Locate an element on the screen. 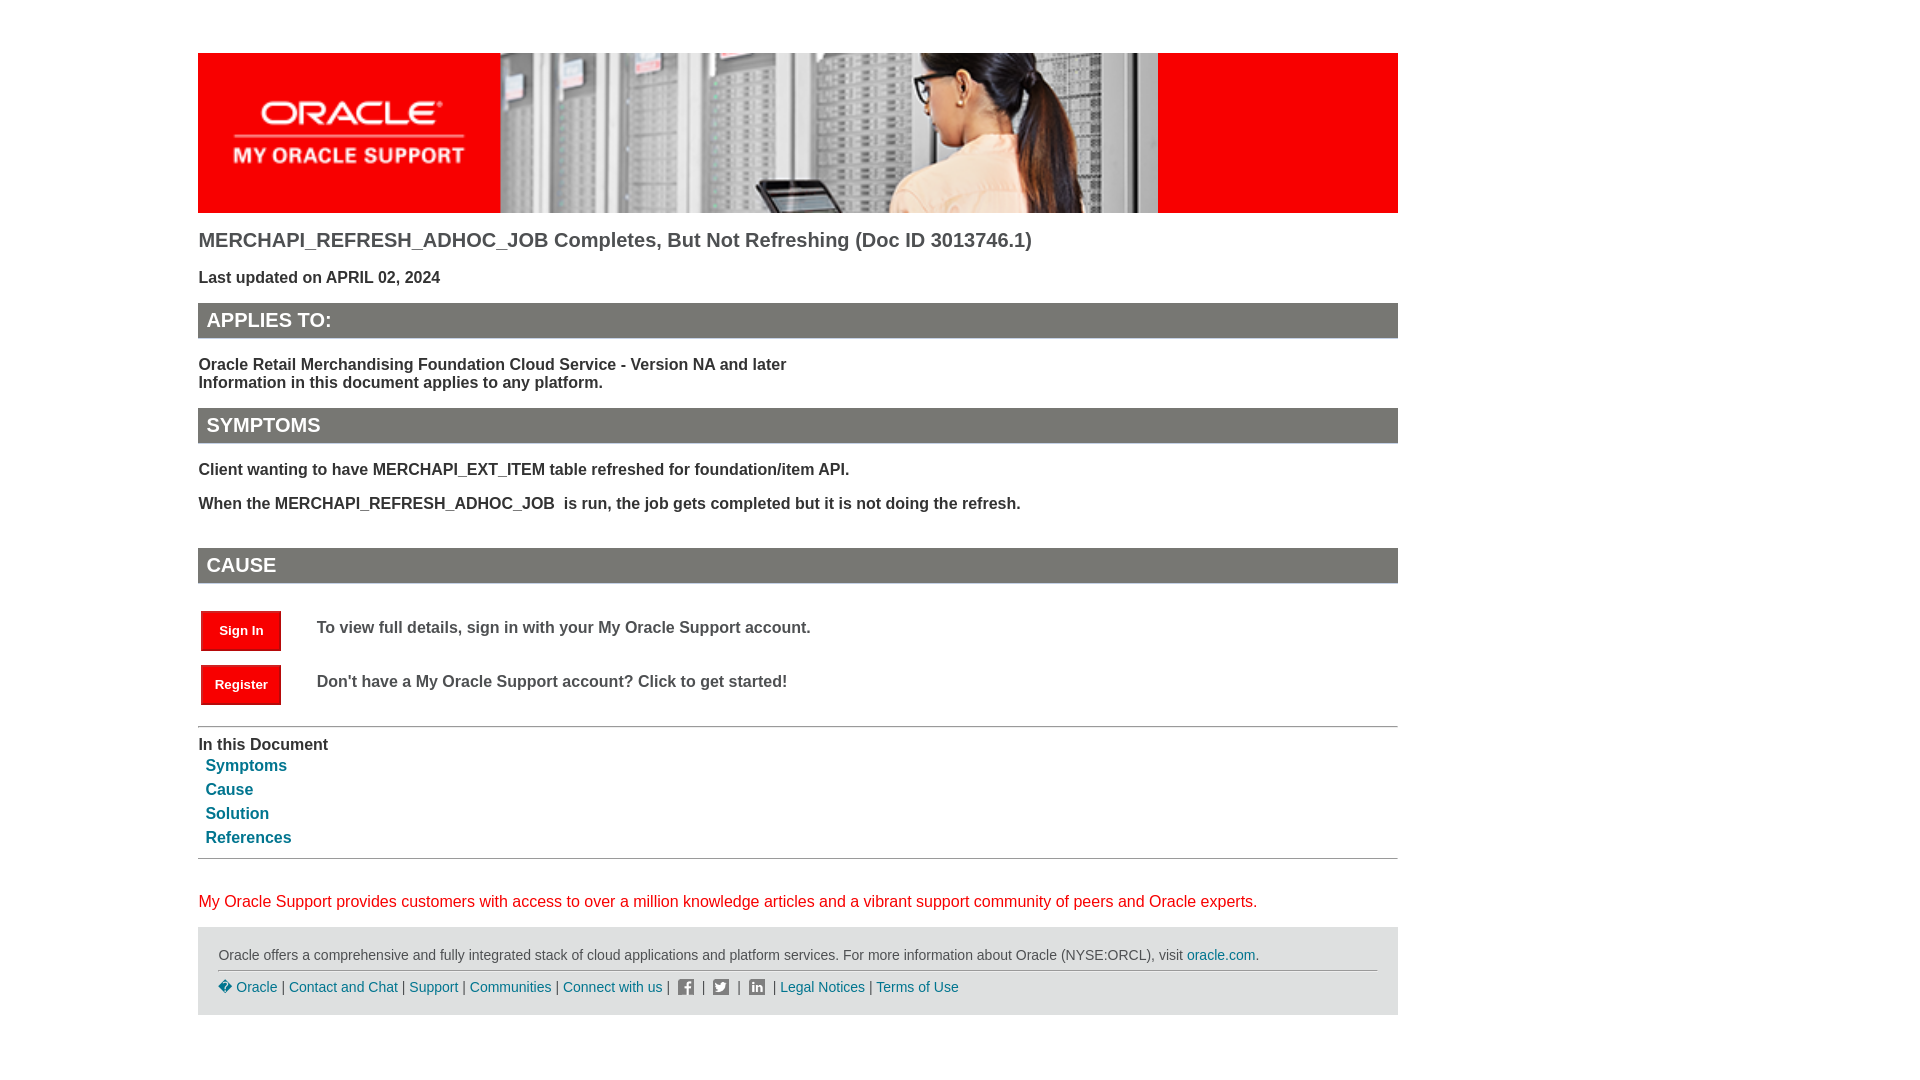 Image resolution: width=1920 pixels, height=1080 pixels. Register is located at coordinates (240, 685).